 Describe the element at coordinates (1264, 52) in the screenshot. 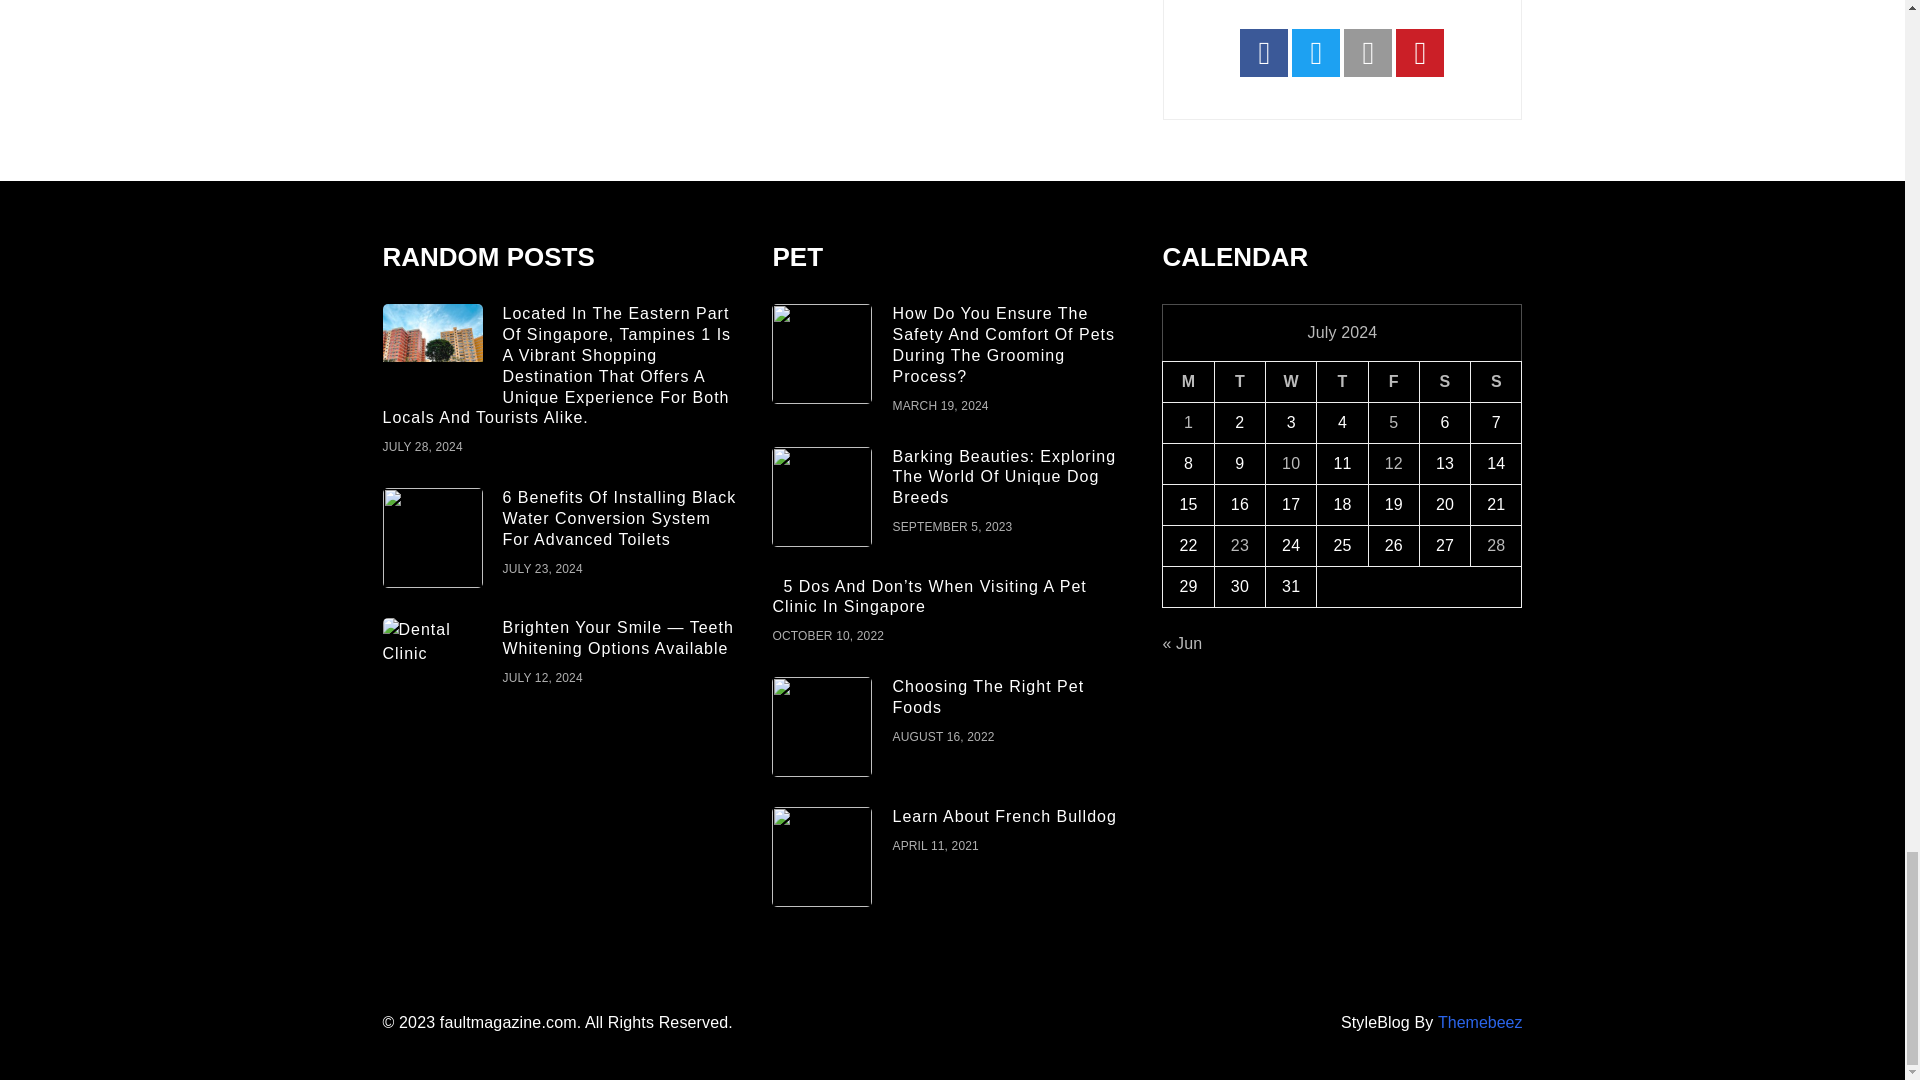

I see `Facebook` at that location.